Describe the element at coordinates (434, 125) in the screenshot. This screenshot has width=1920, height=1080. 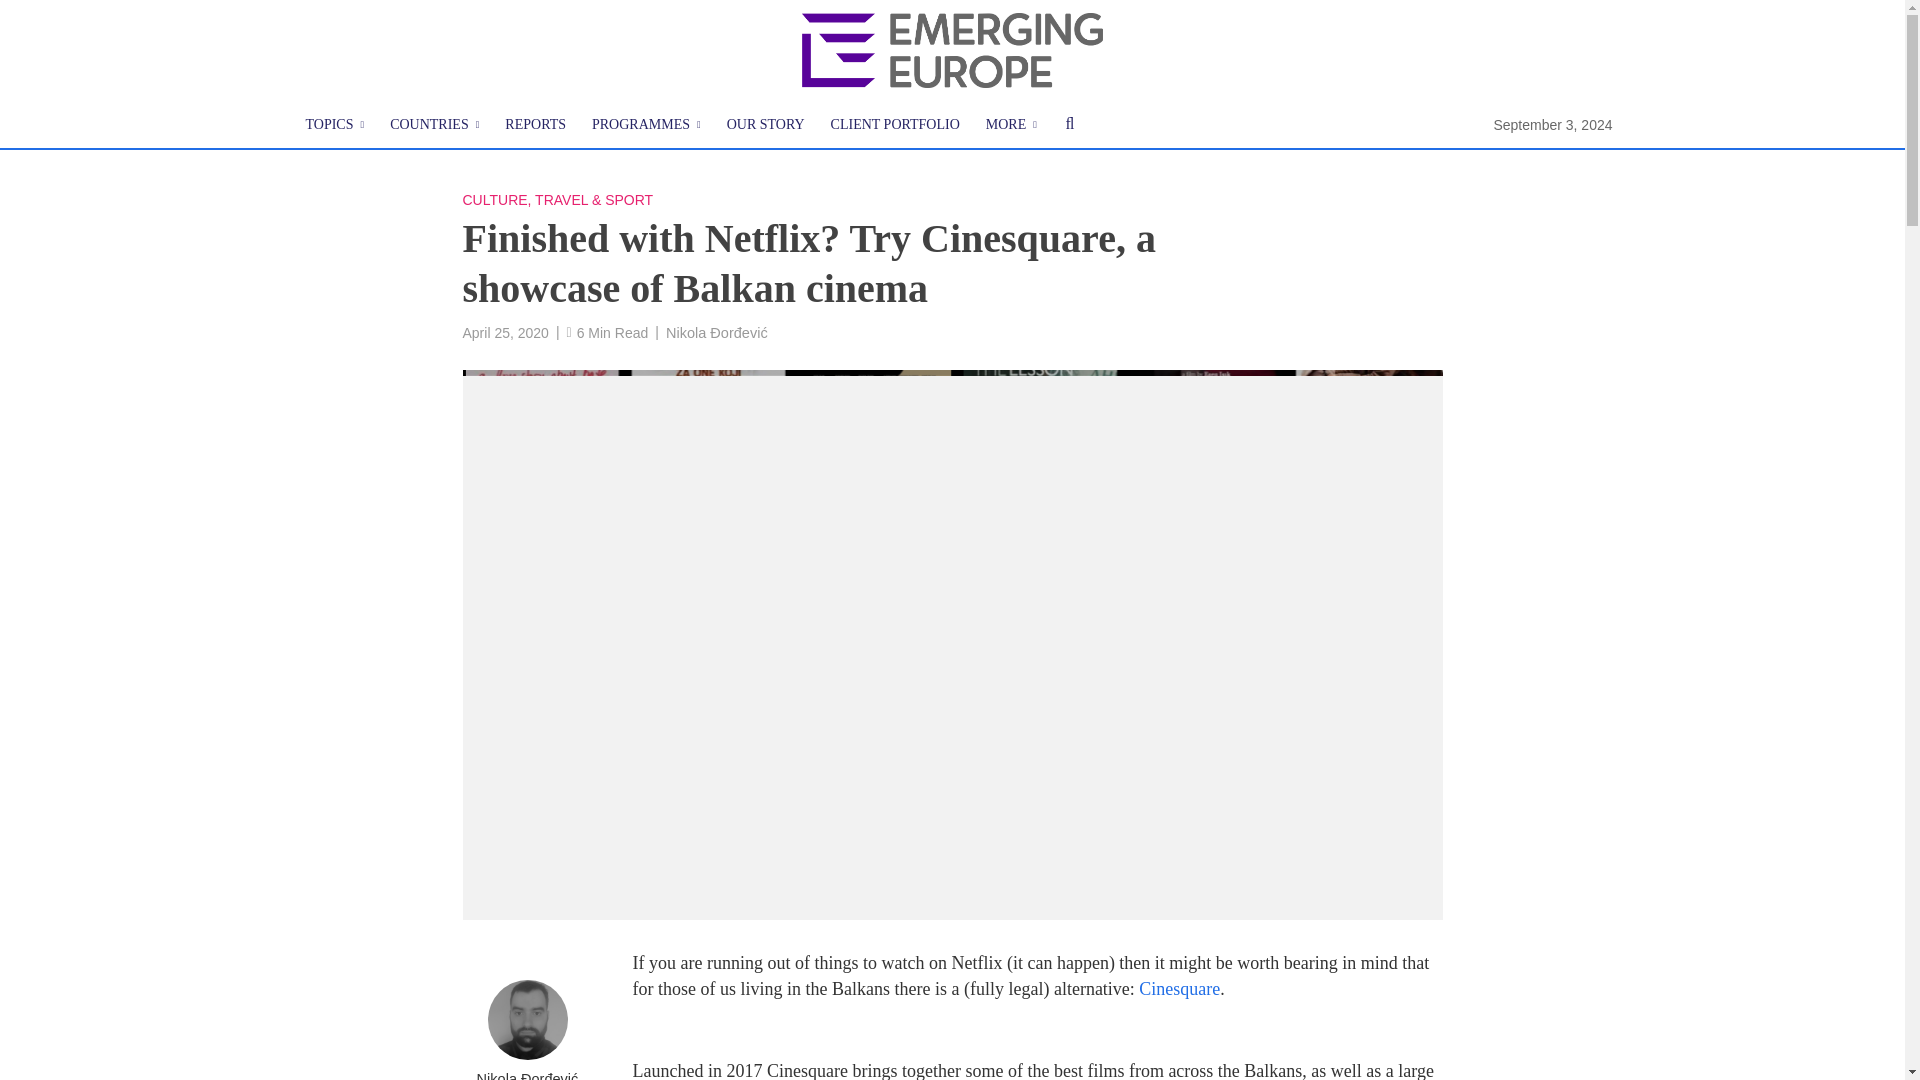
I see `COUNTRIES` at that location.